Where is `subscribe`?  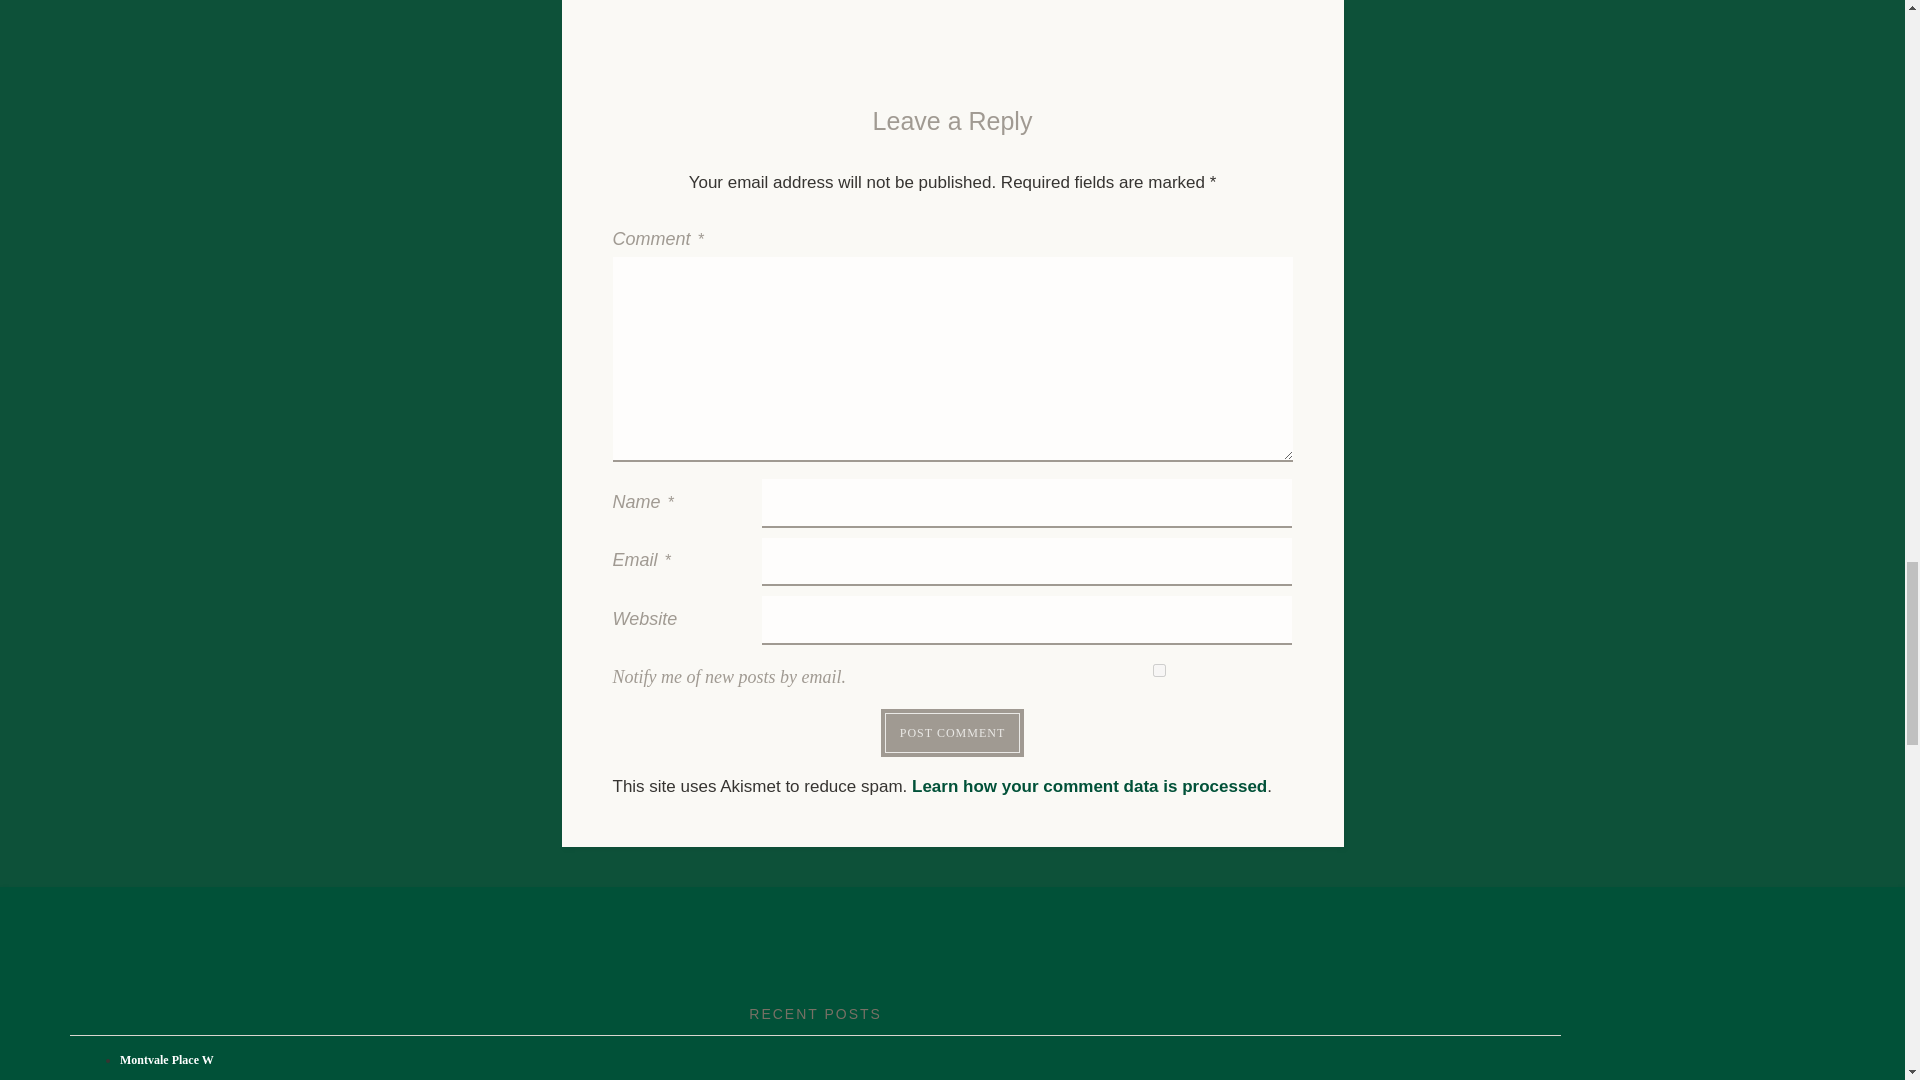 subscribe is located at coordinates (1159, 670).